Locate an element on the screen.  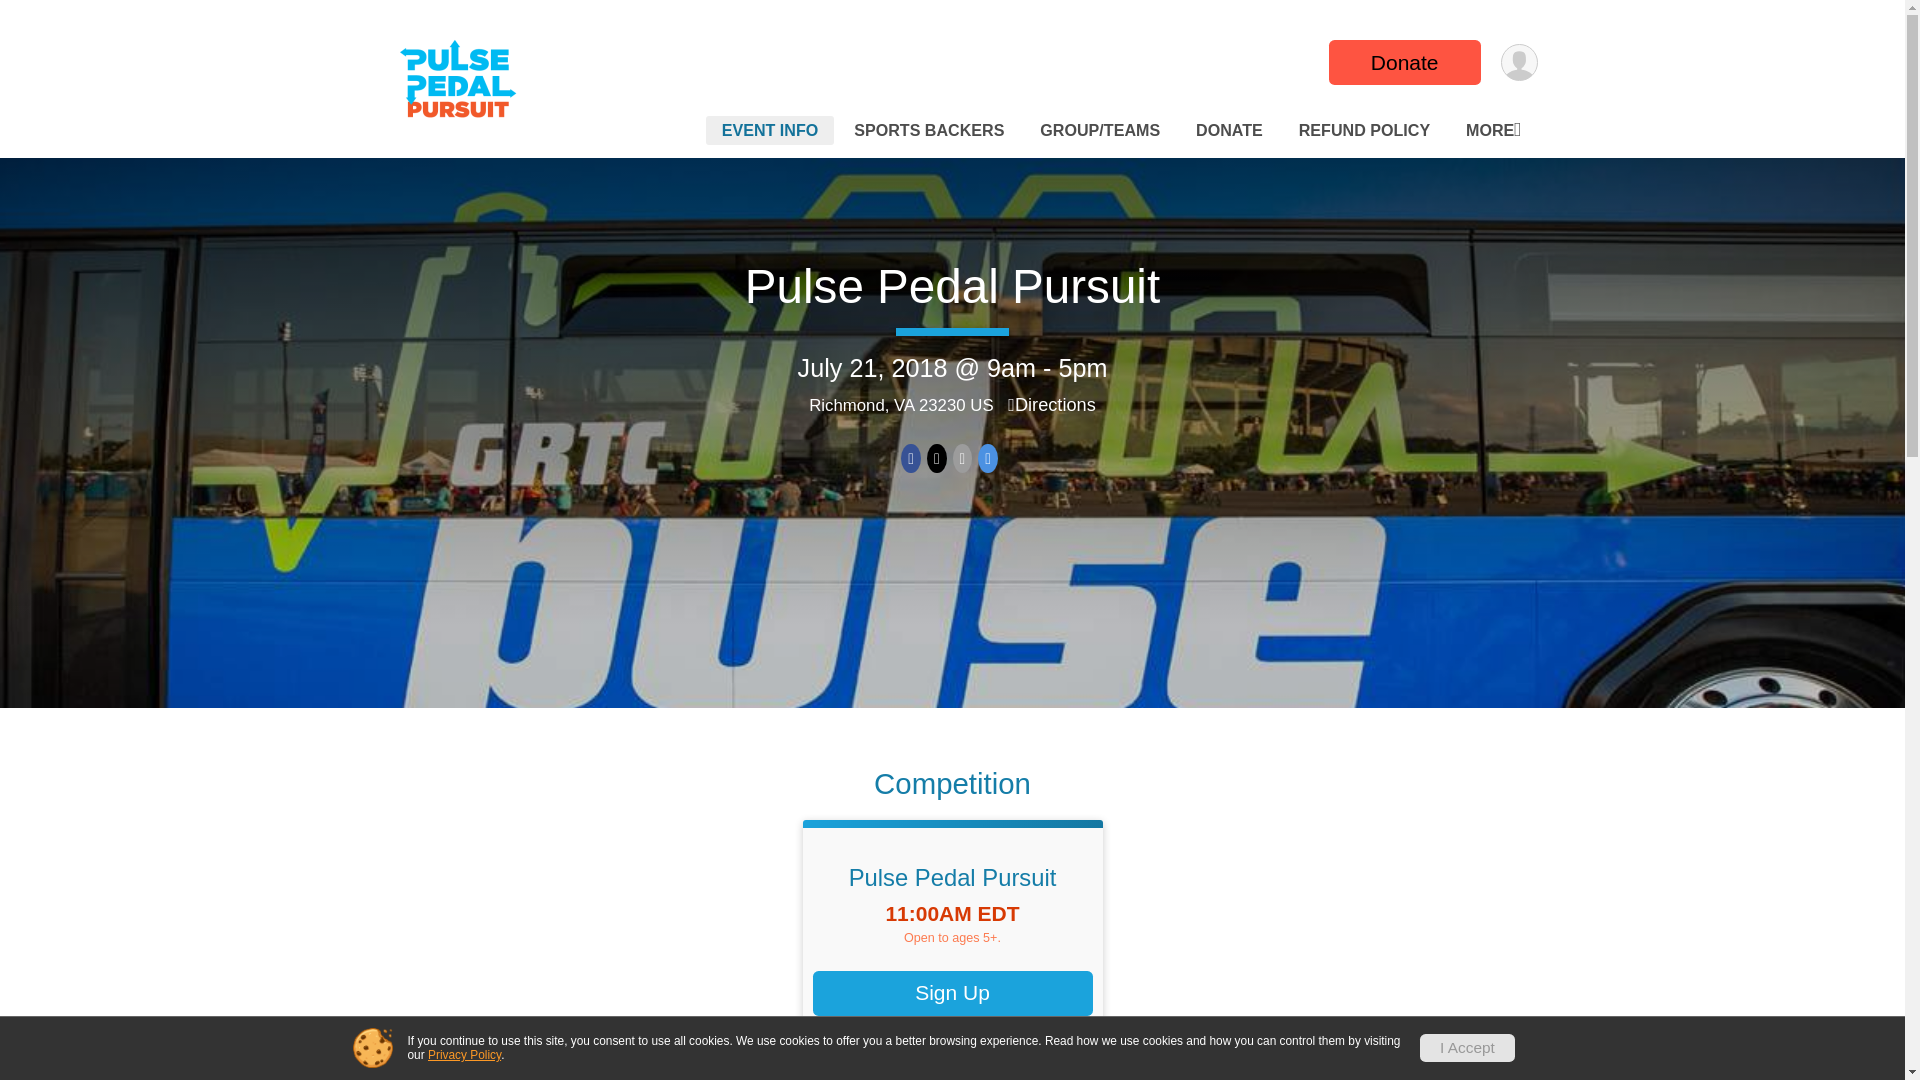
SPORTS BACKERS is located at coordinates (928, 130).